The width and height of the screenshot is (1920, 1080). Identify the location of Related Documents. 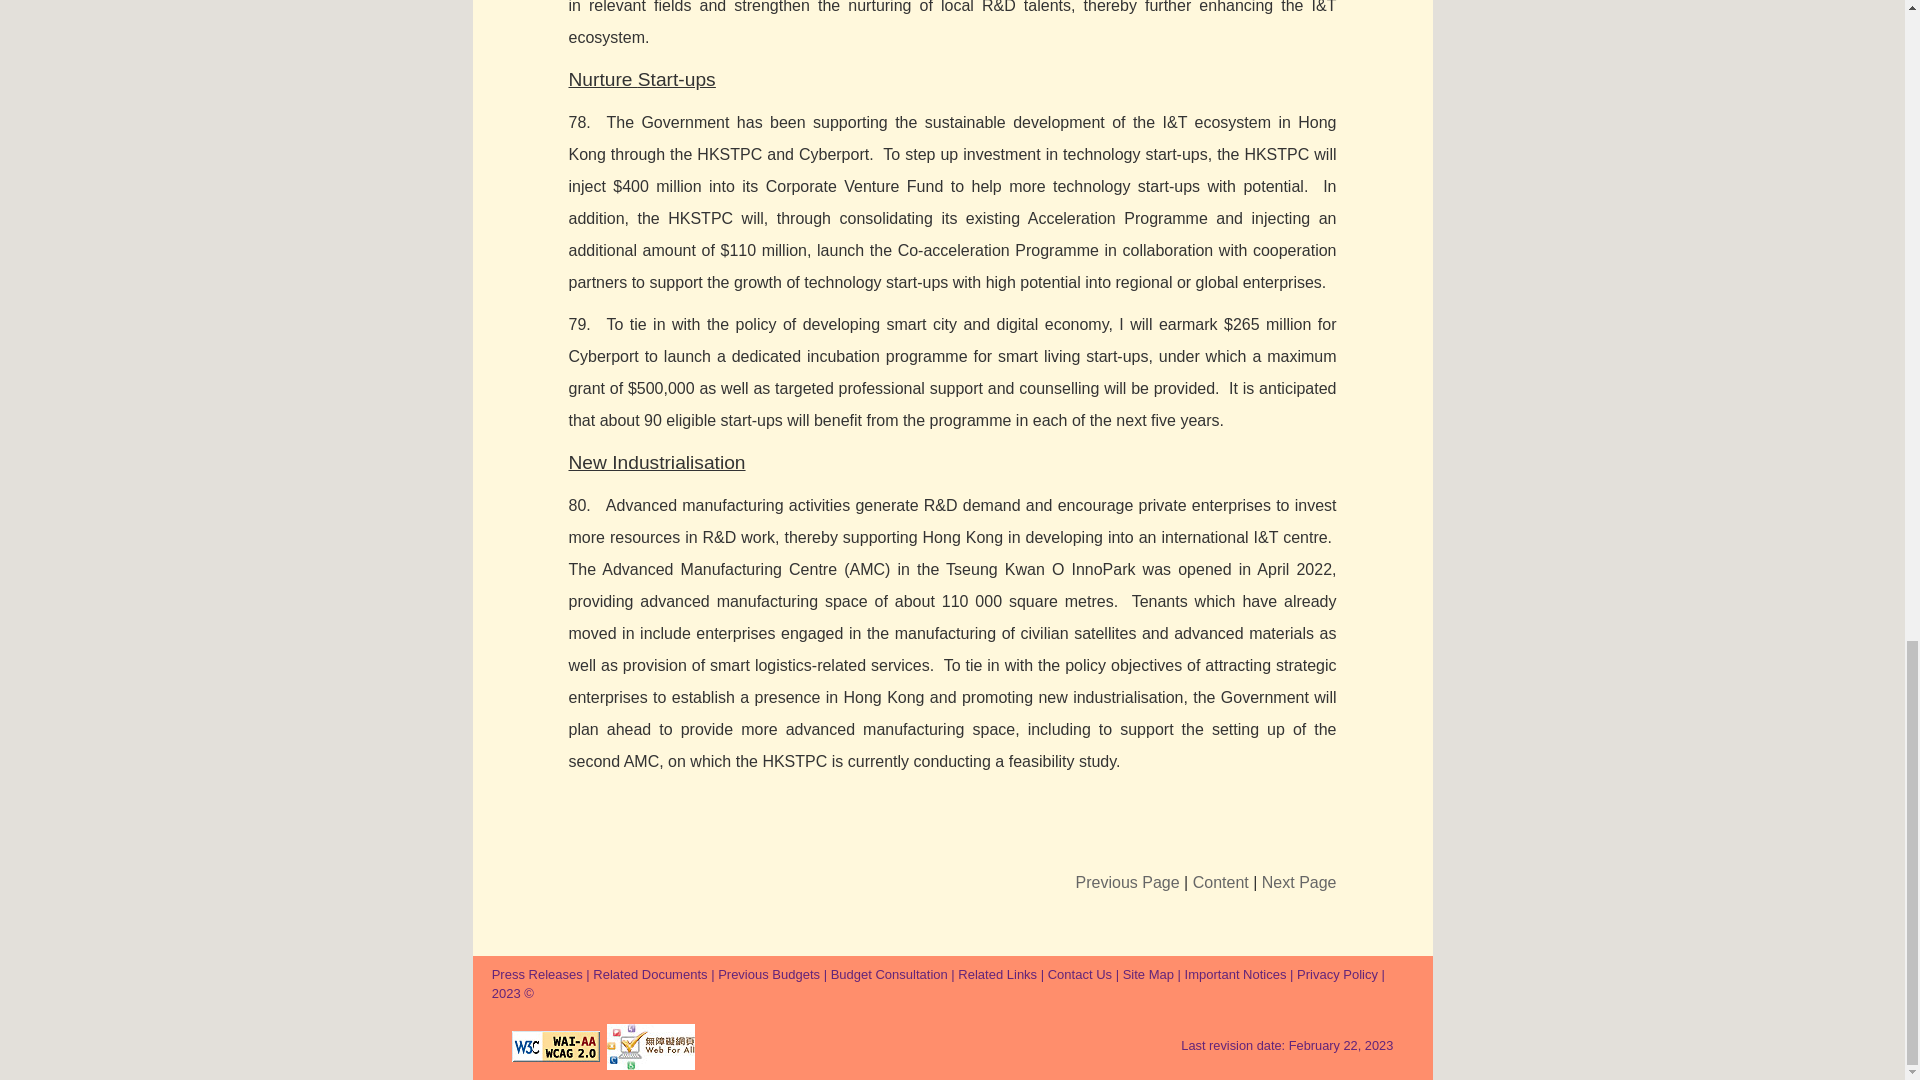
(650, 974).